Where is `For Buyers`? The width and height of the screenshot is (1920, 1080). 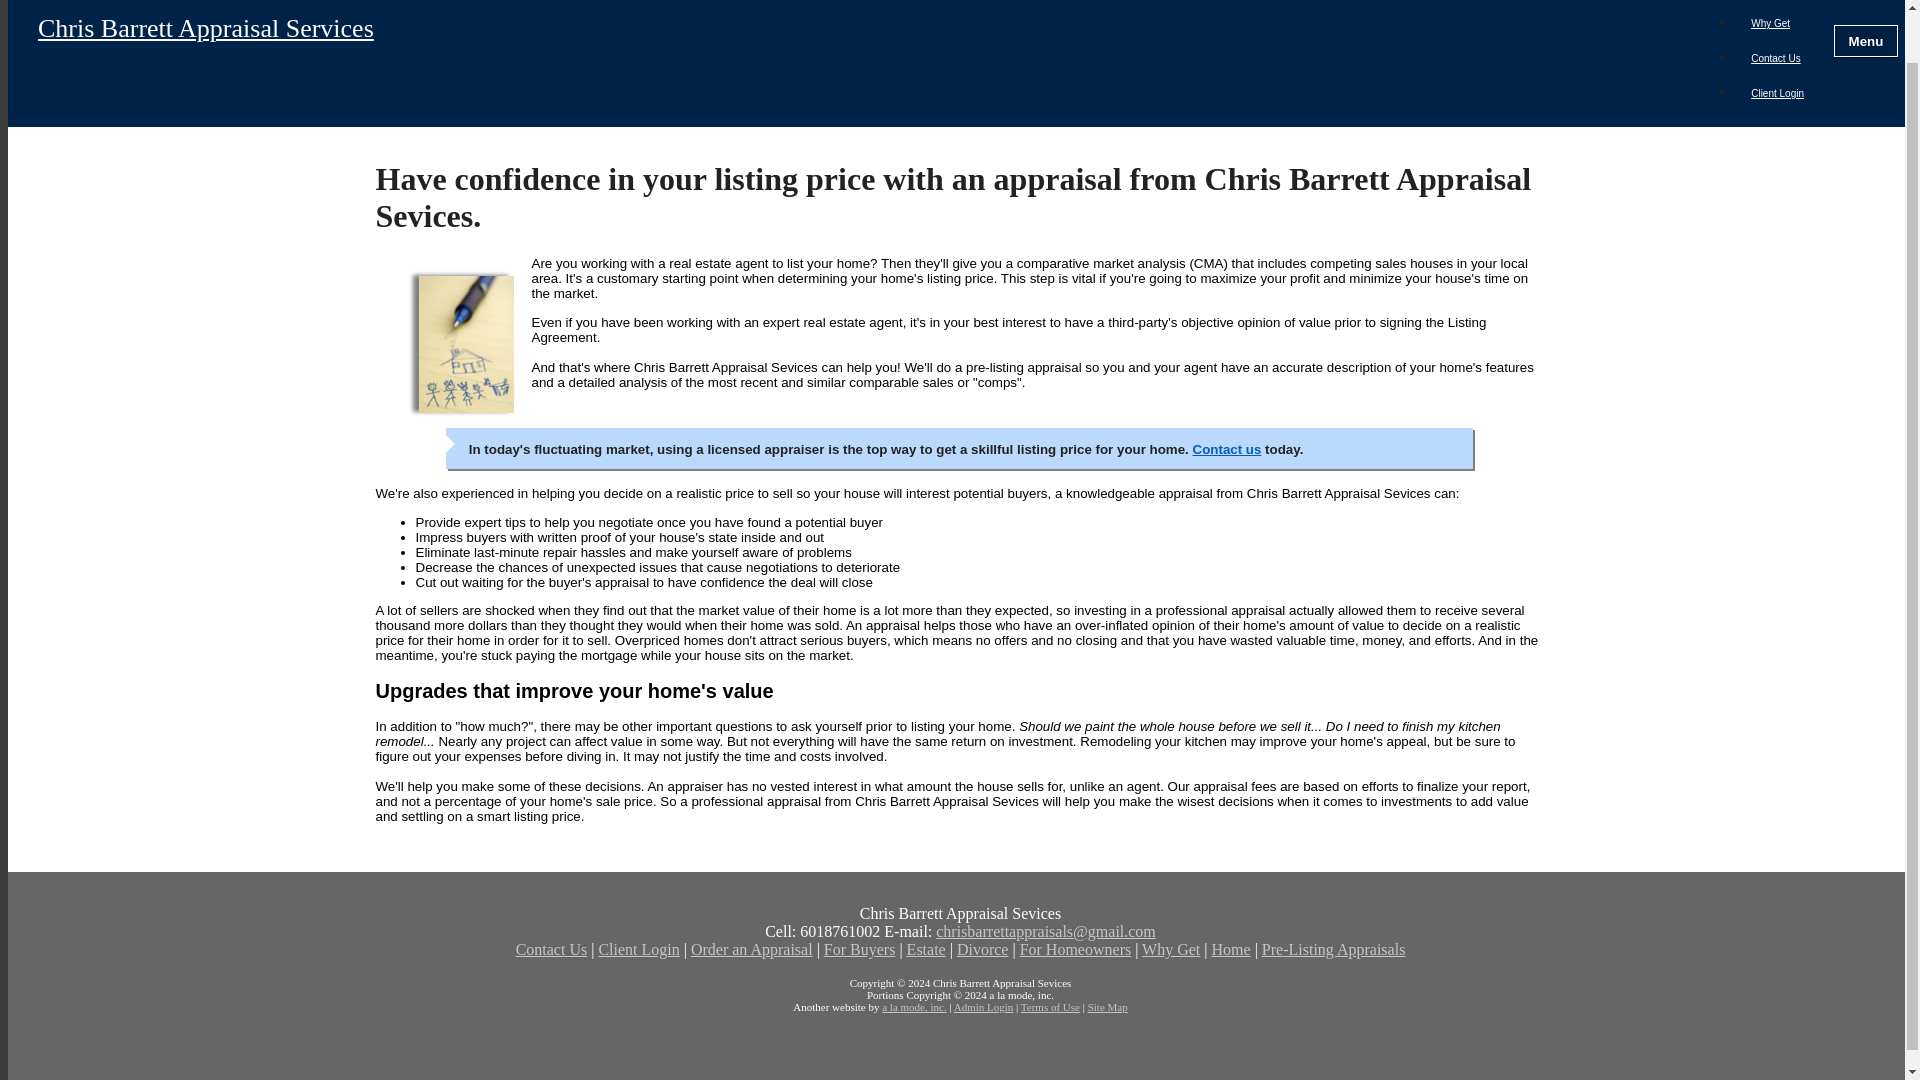
For Buyers is located at coordinates (860, 948).